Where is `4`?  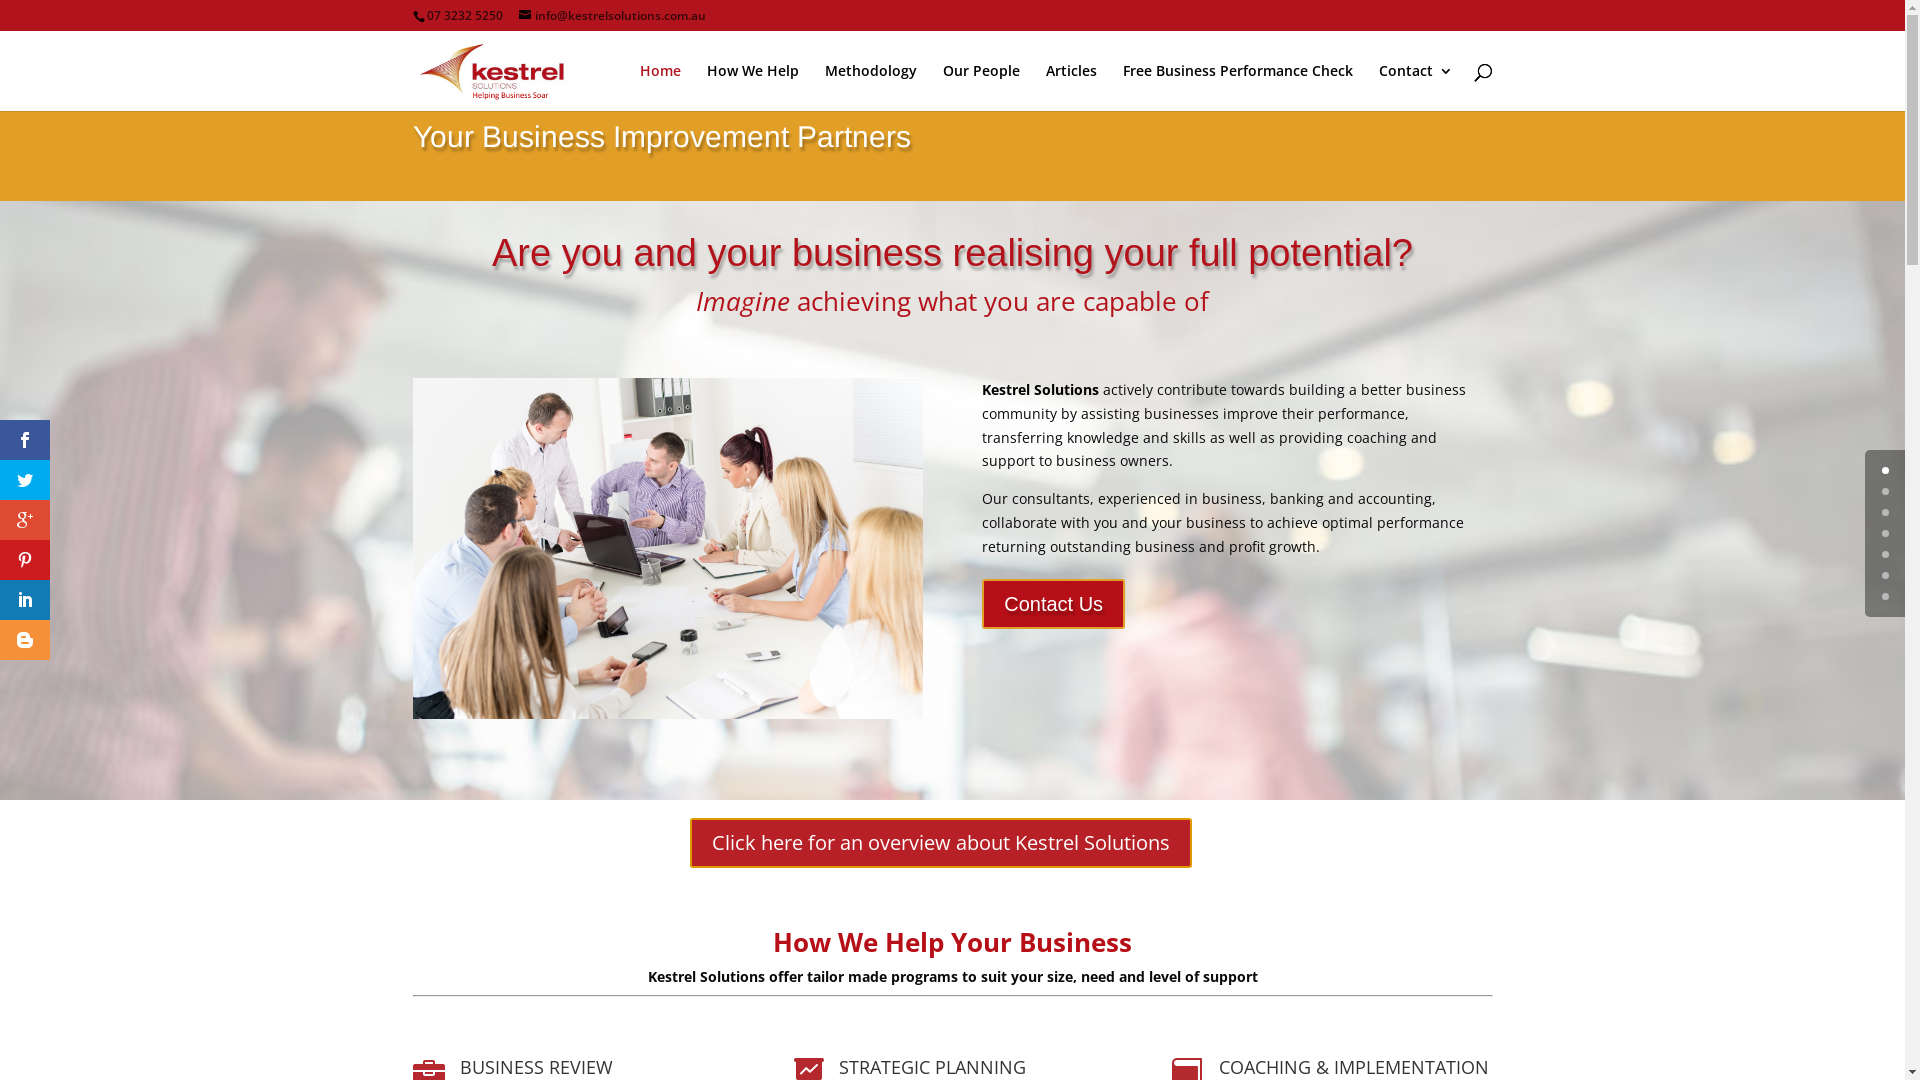 4 is located at coordinates (1886, 554).